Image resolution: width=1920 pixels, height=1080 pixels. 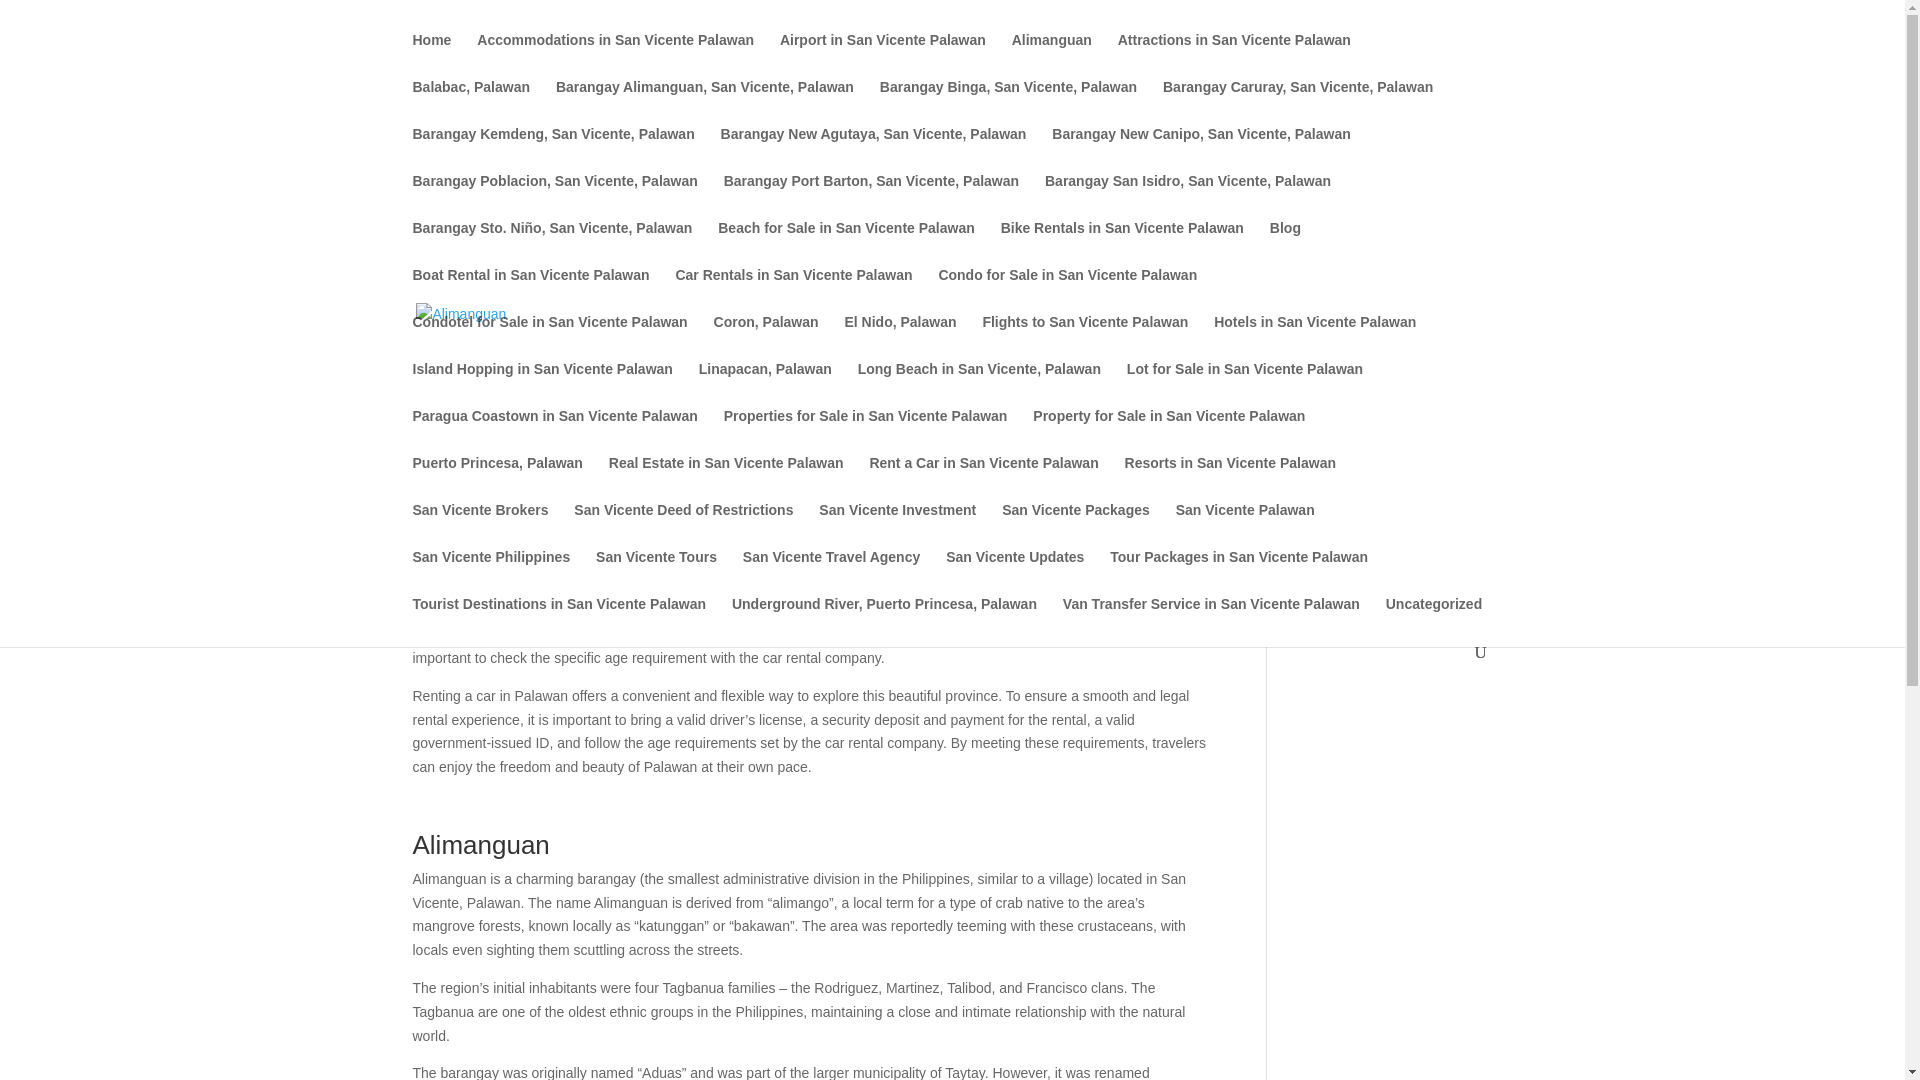 I want to click on Hotels in San Vicente Palawan, so click(x=1314, y=338).